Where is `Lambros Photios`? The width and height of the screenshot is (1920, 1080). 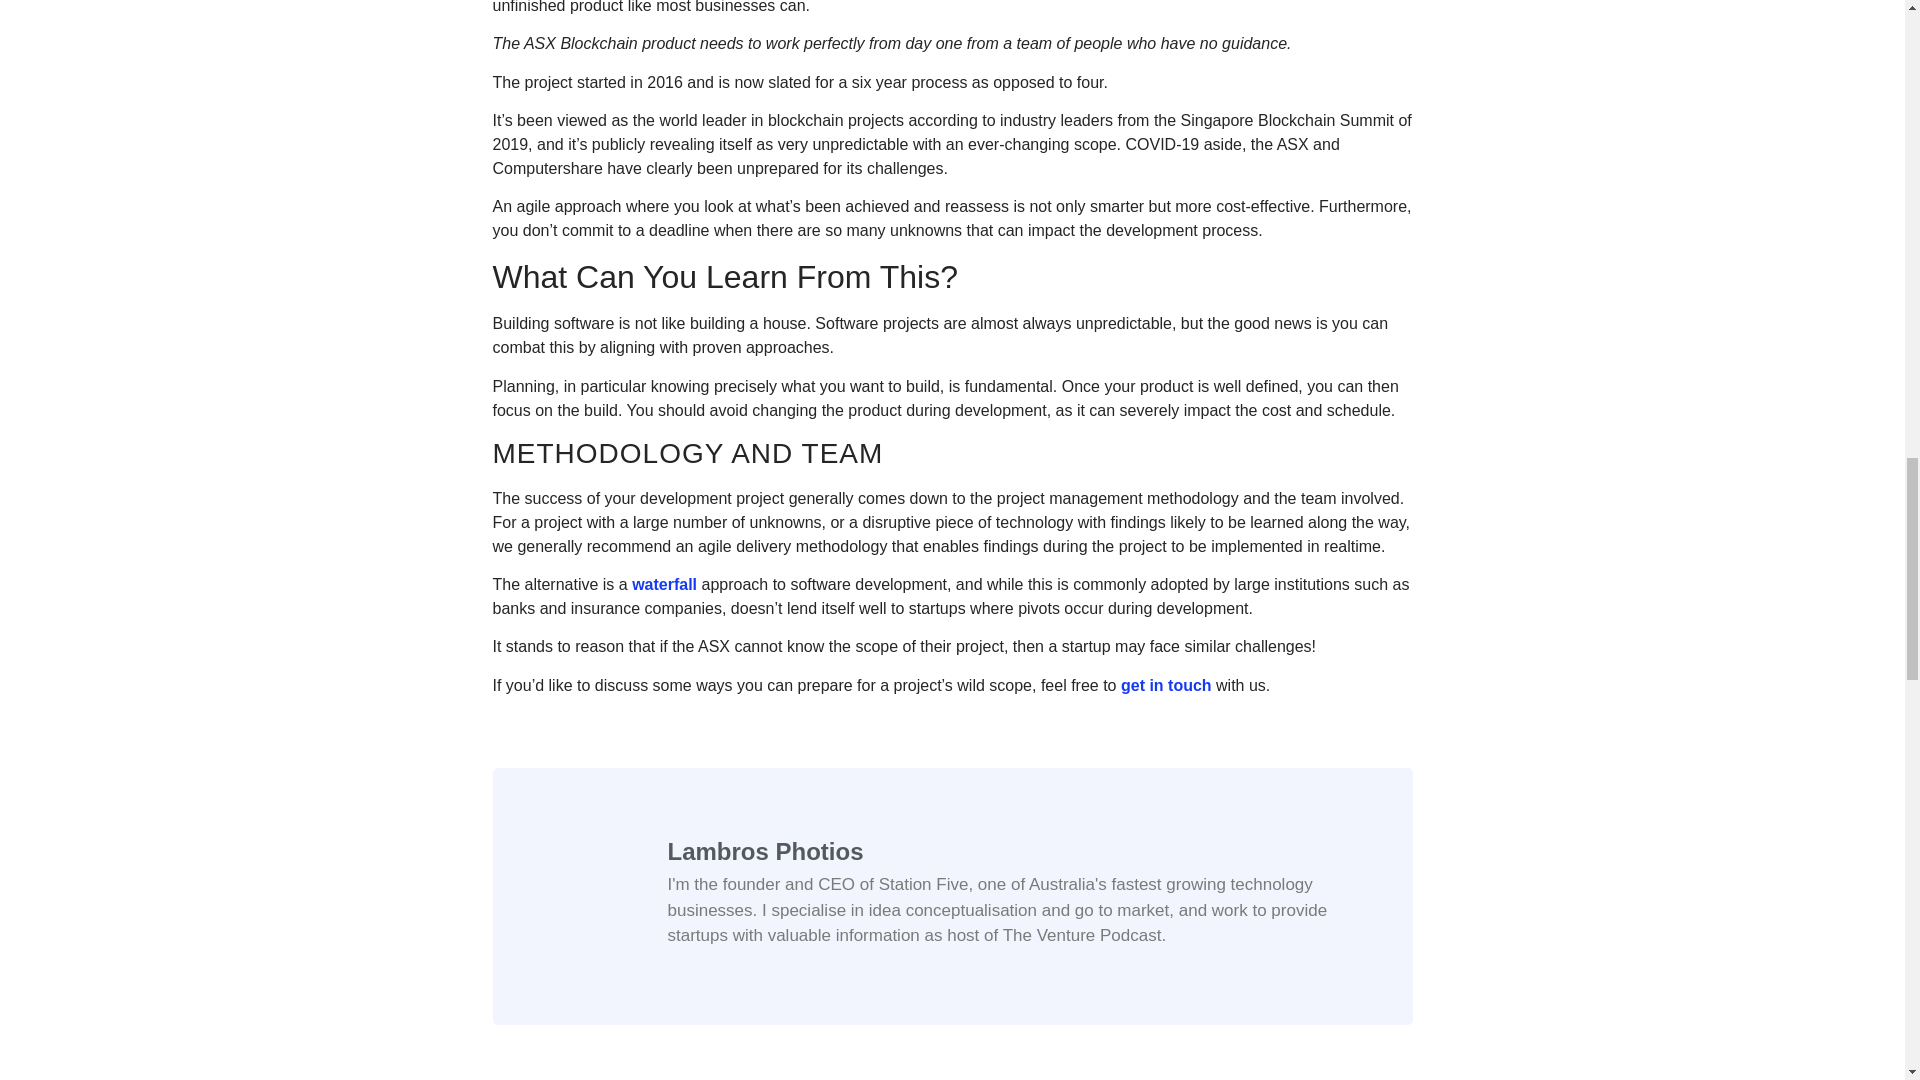 Lambros Photios is located at coordinates (1016, 852).